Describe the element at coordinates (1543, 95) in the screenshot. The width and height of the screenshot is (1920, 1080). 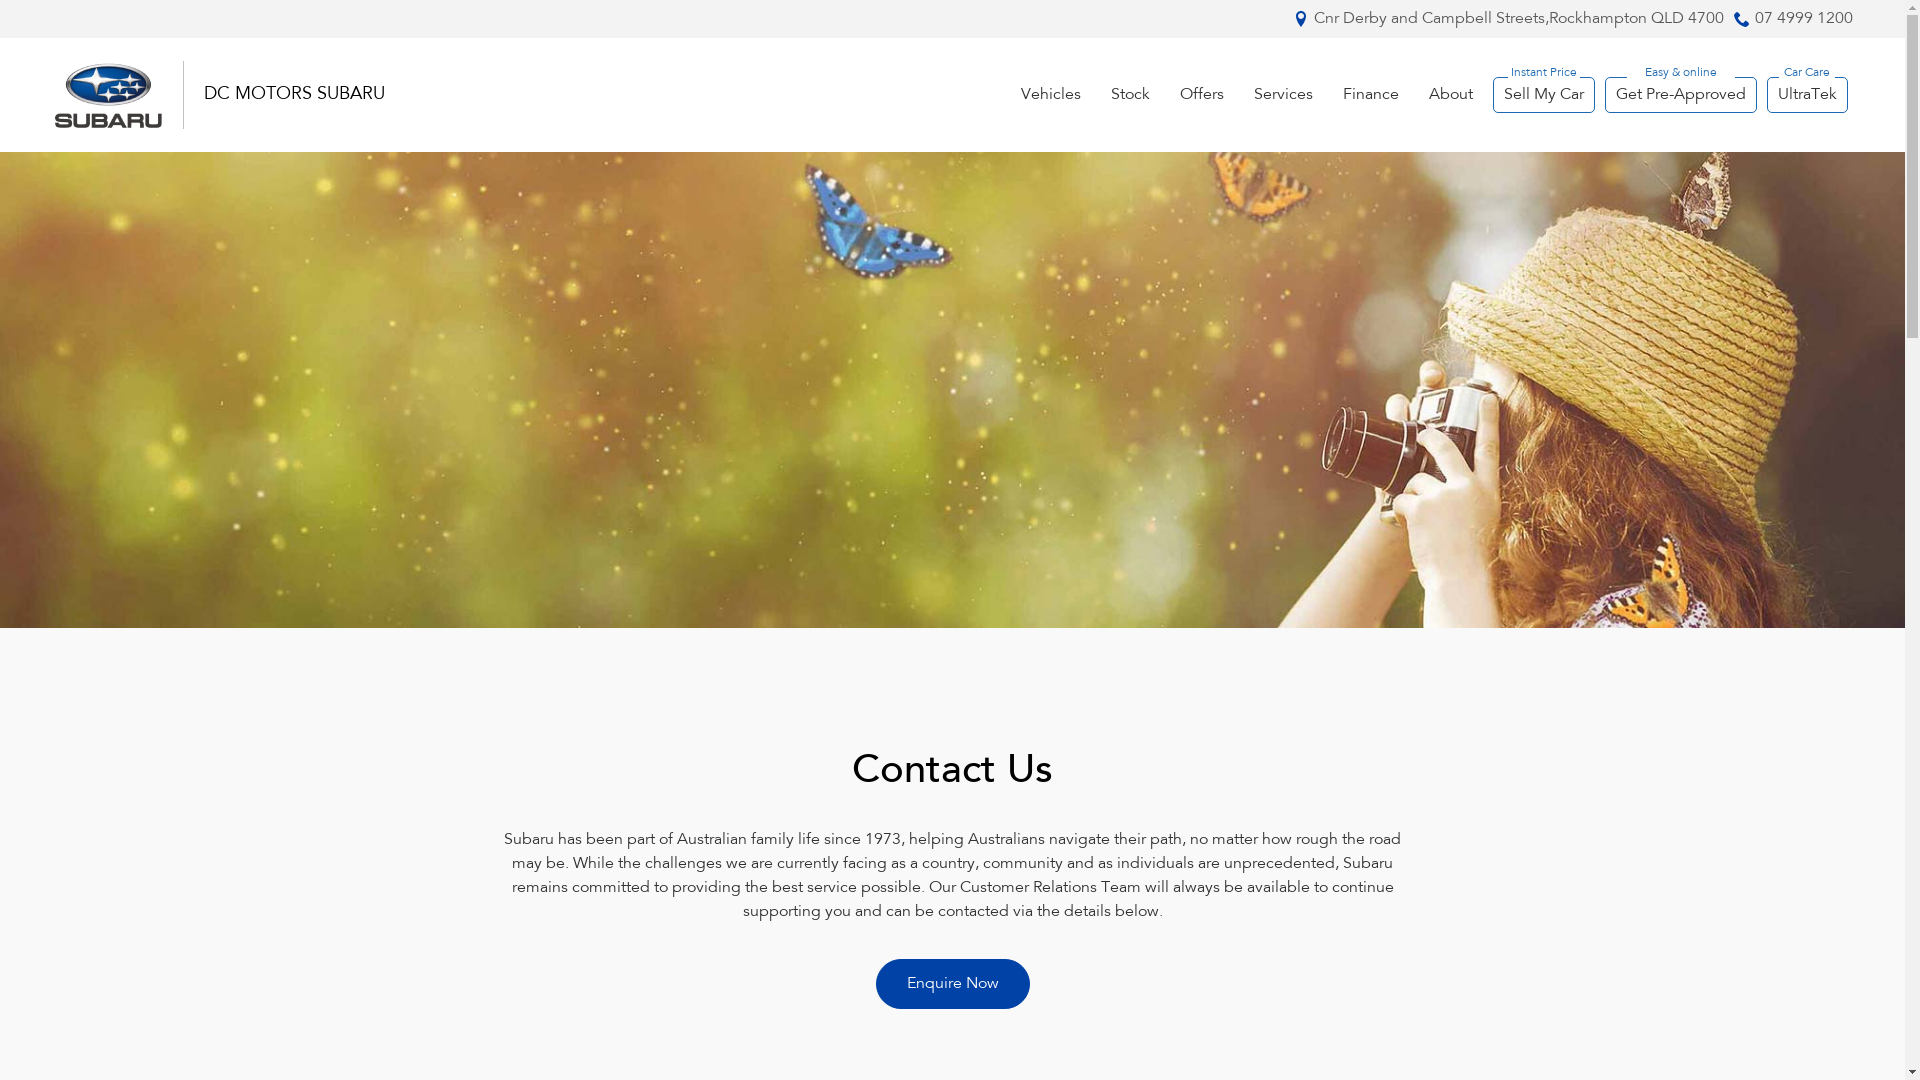
I see `Sell My Car` at that location.